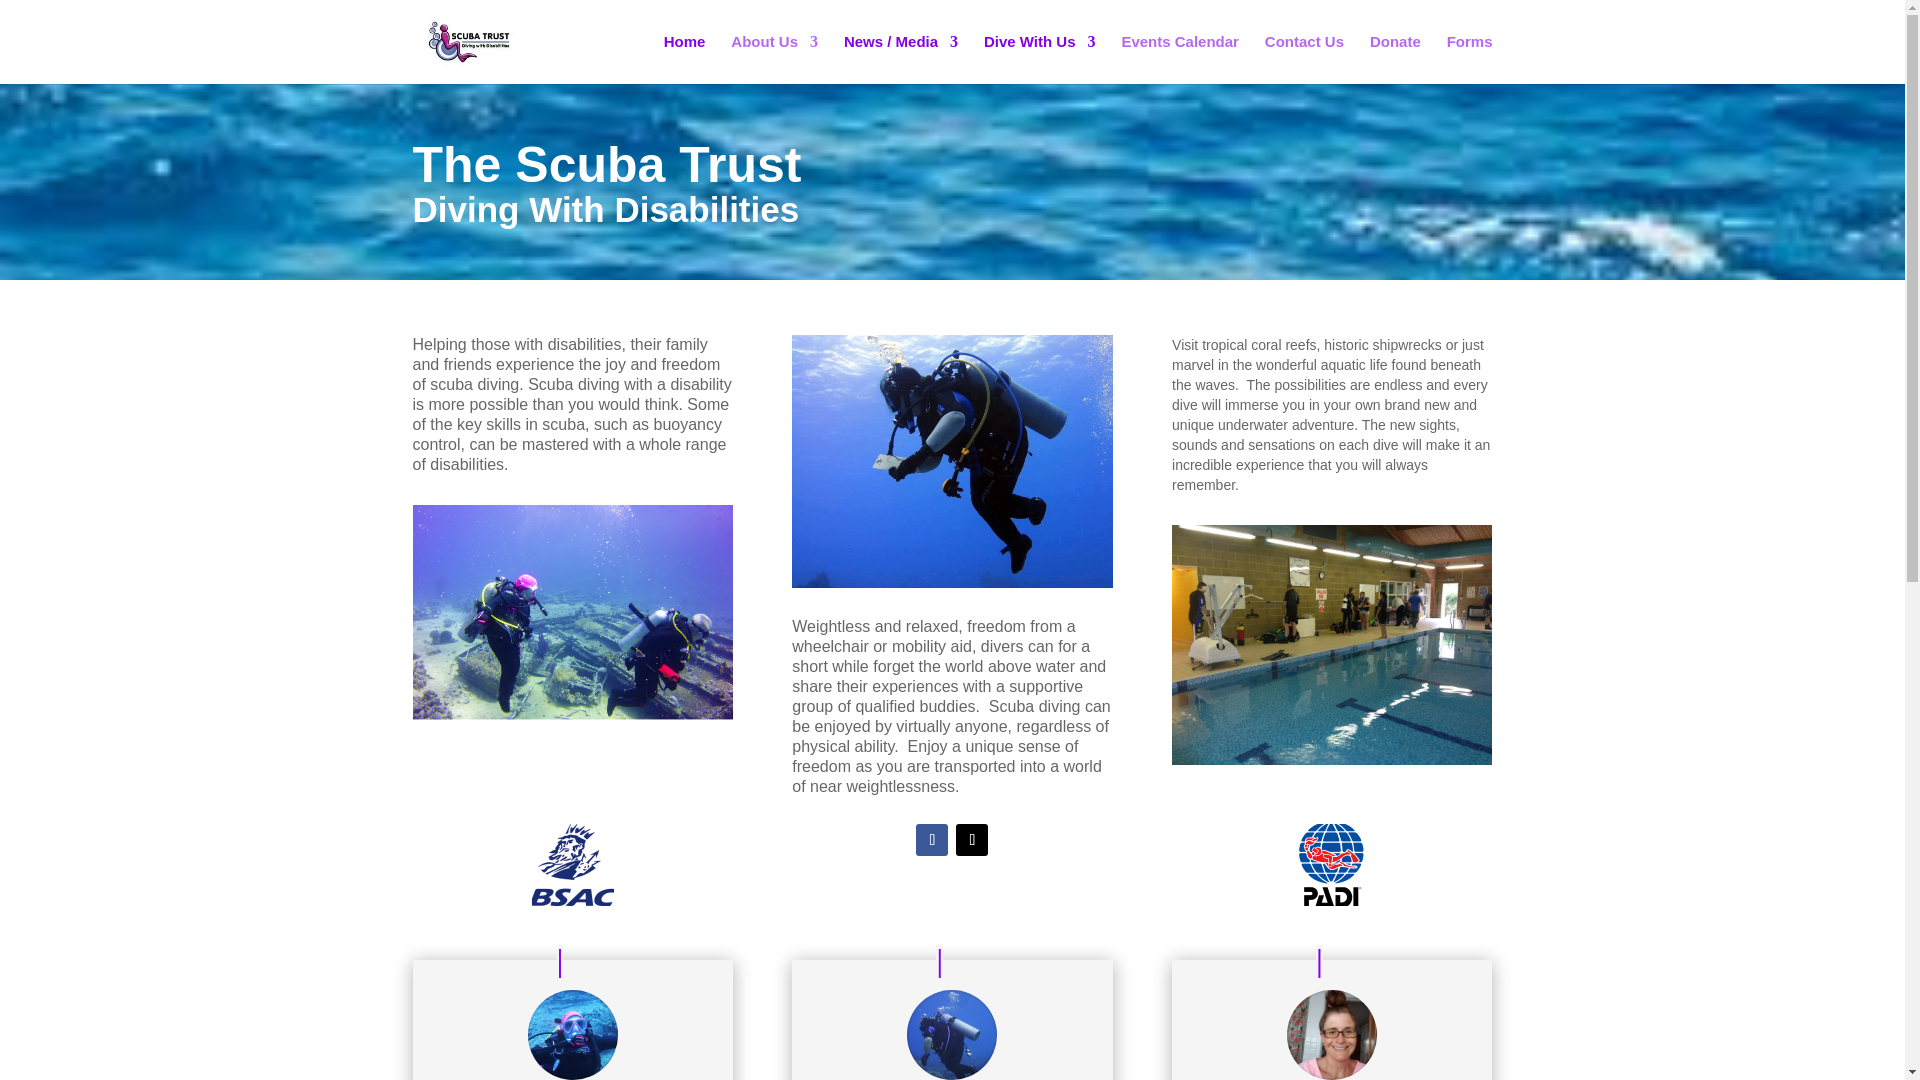 Image resolution: width=1920 pixels, height=1080 pixels. I want to click on BSAC-LOGO, so click(572, 865).